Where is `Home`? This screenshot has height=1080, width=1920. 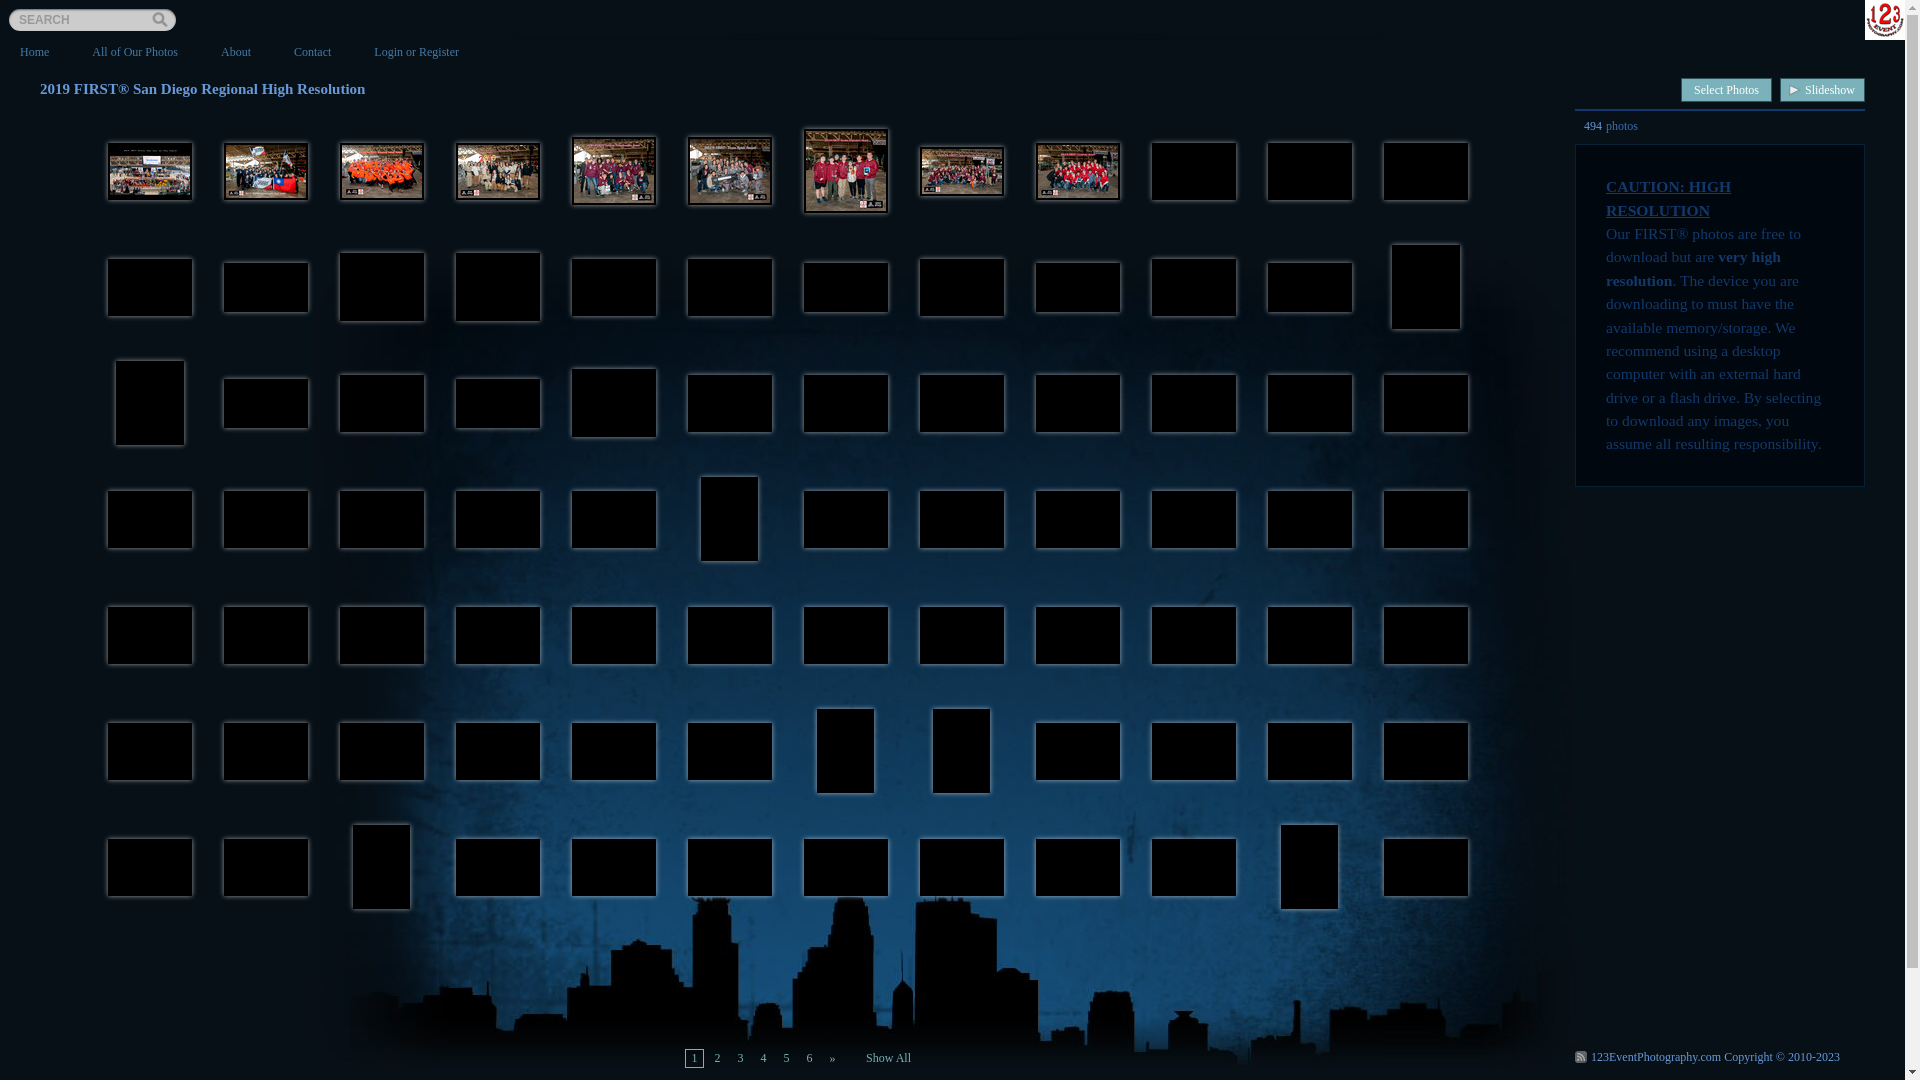
Home is located at coordinates (34, 52).